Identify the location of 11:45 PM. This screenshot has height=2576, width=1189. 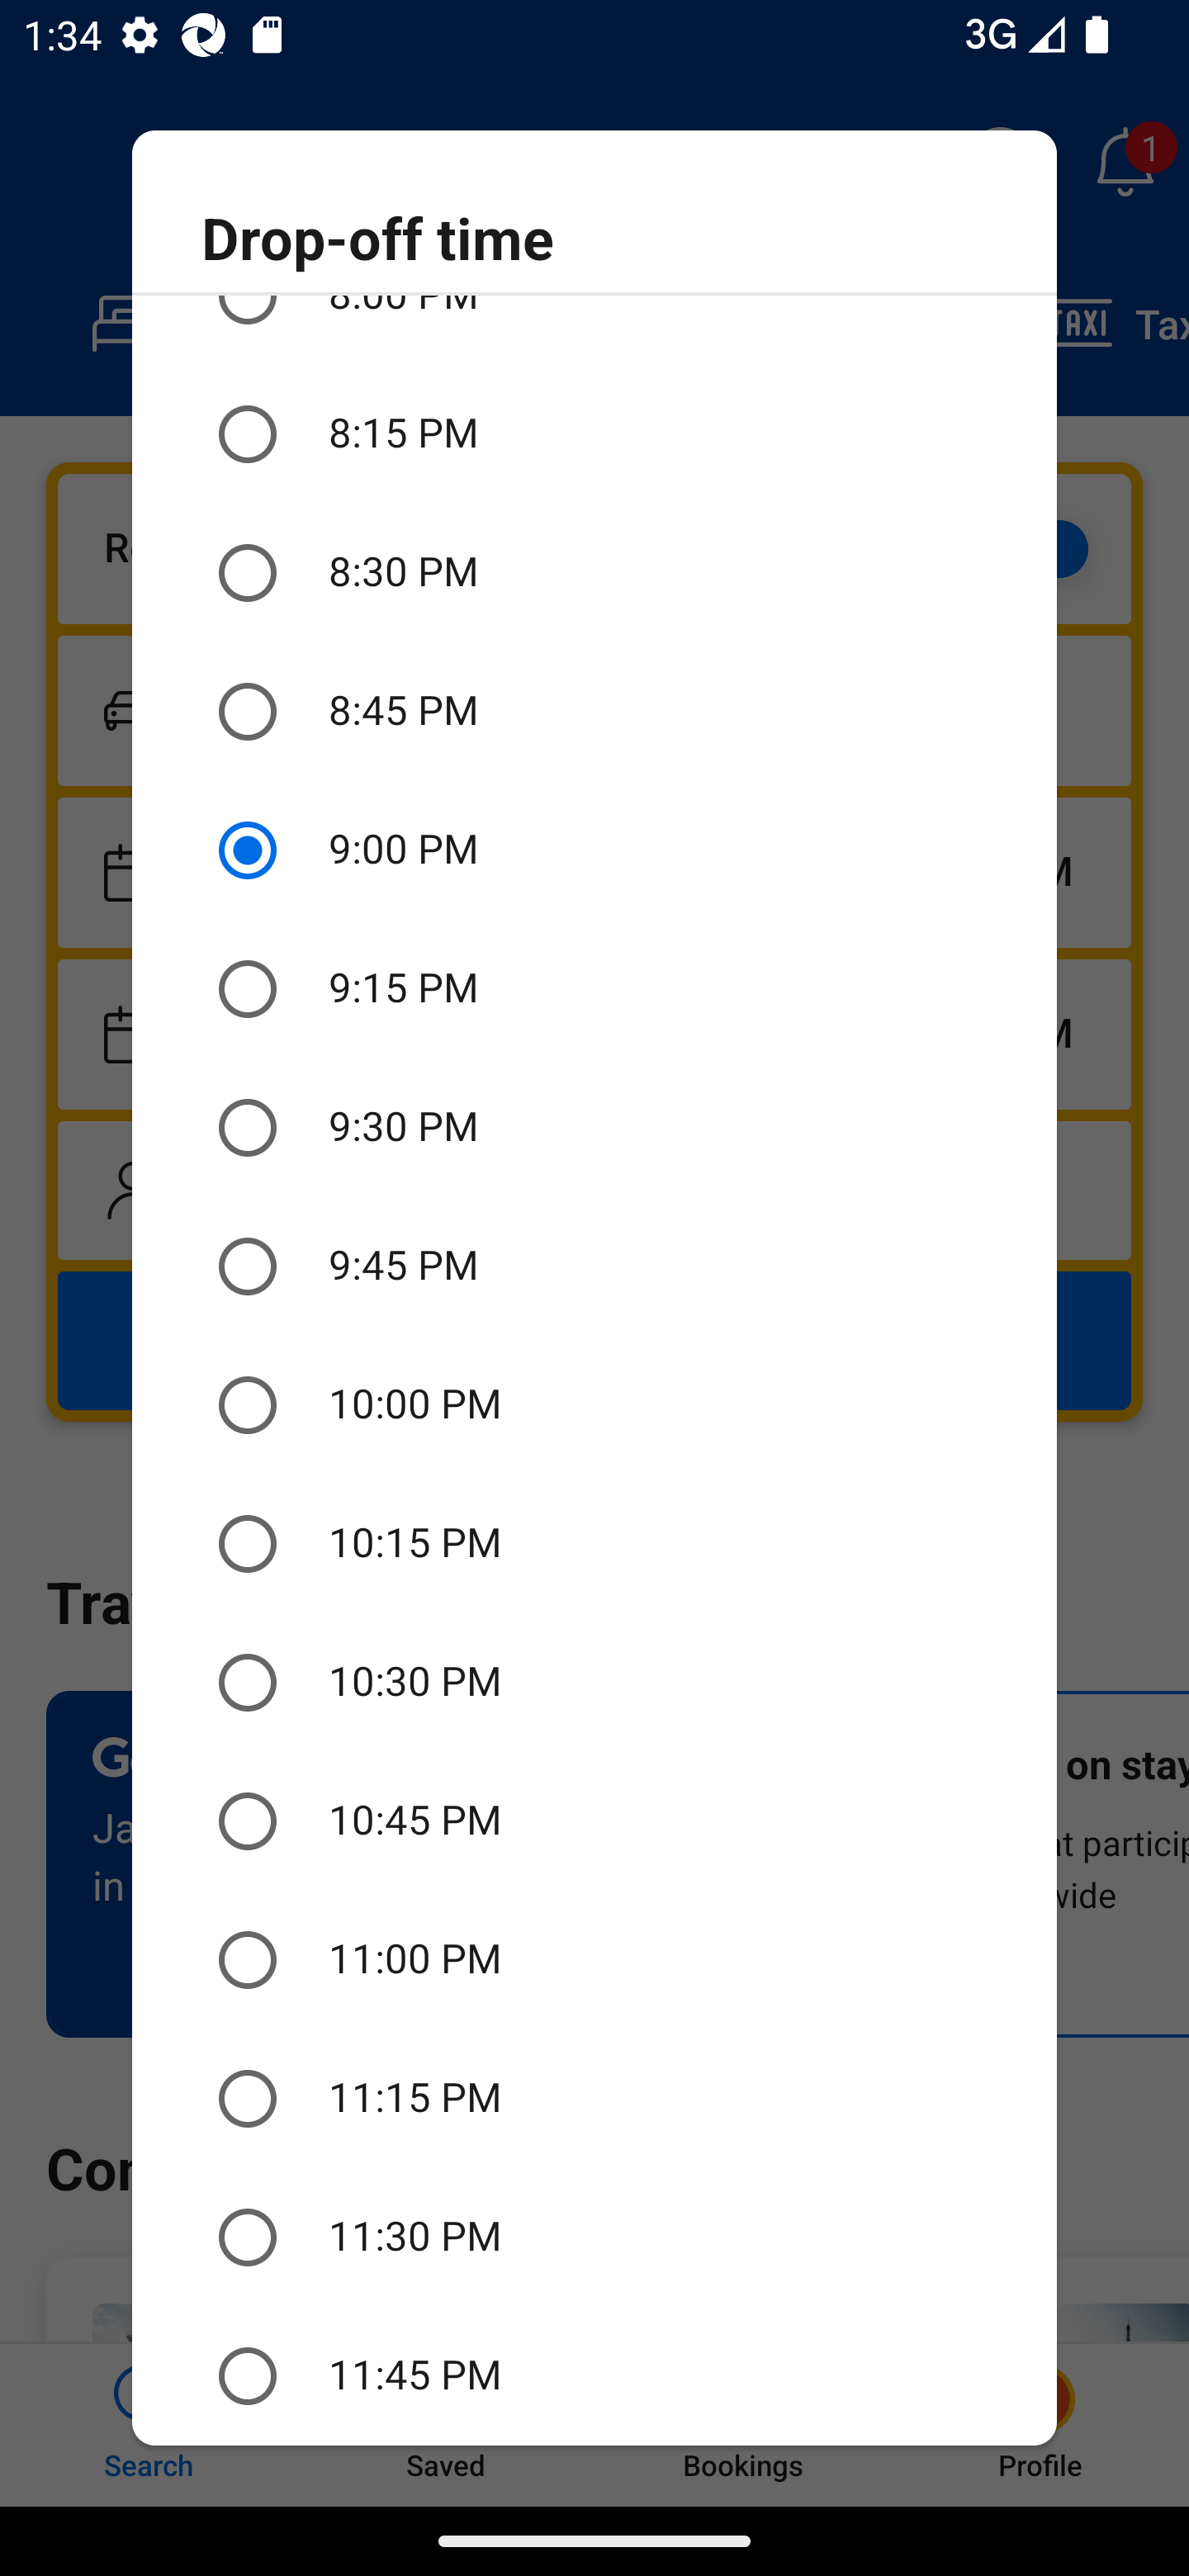
(594, 2376).